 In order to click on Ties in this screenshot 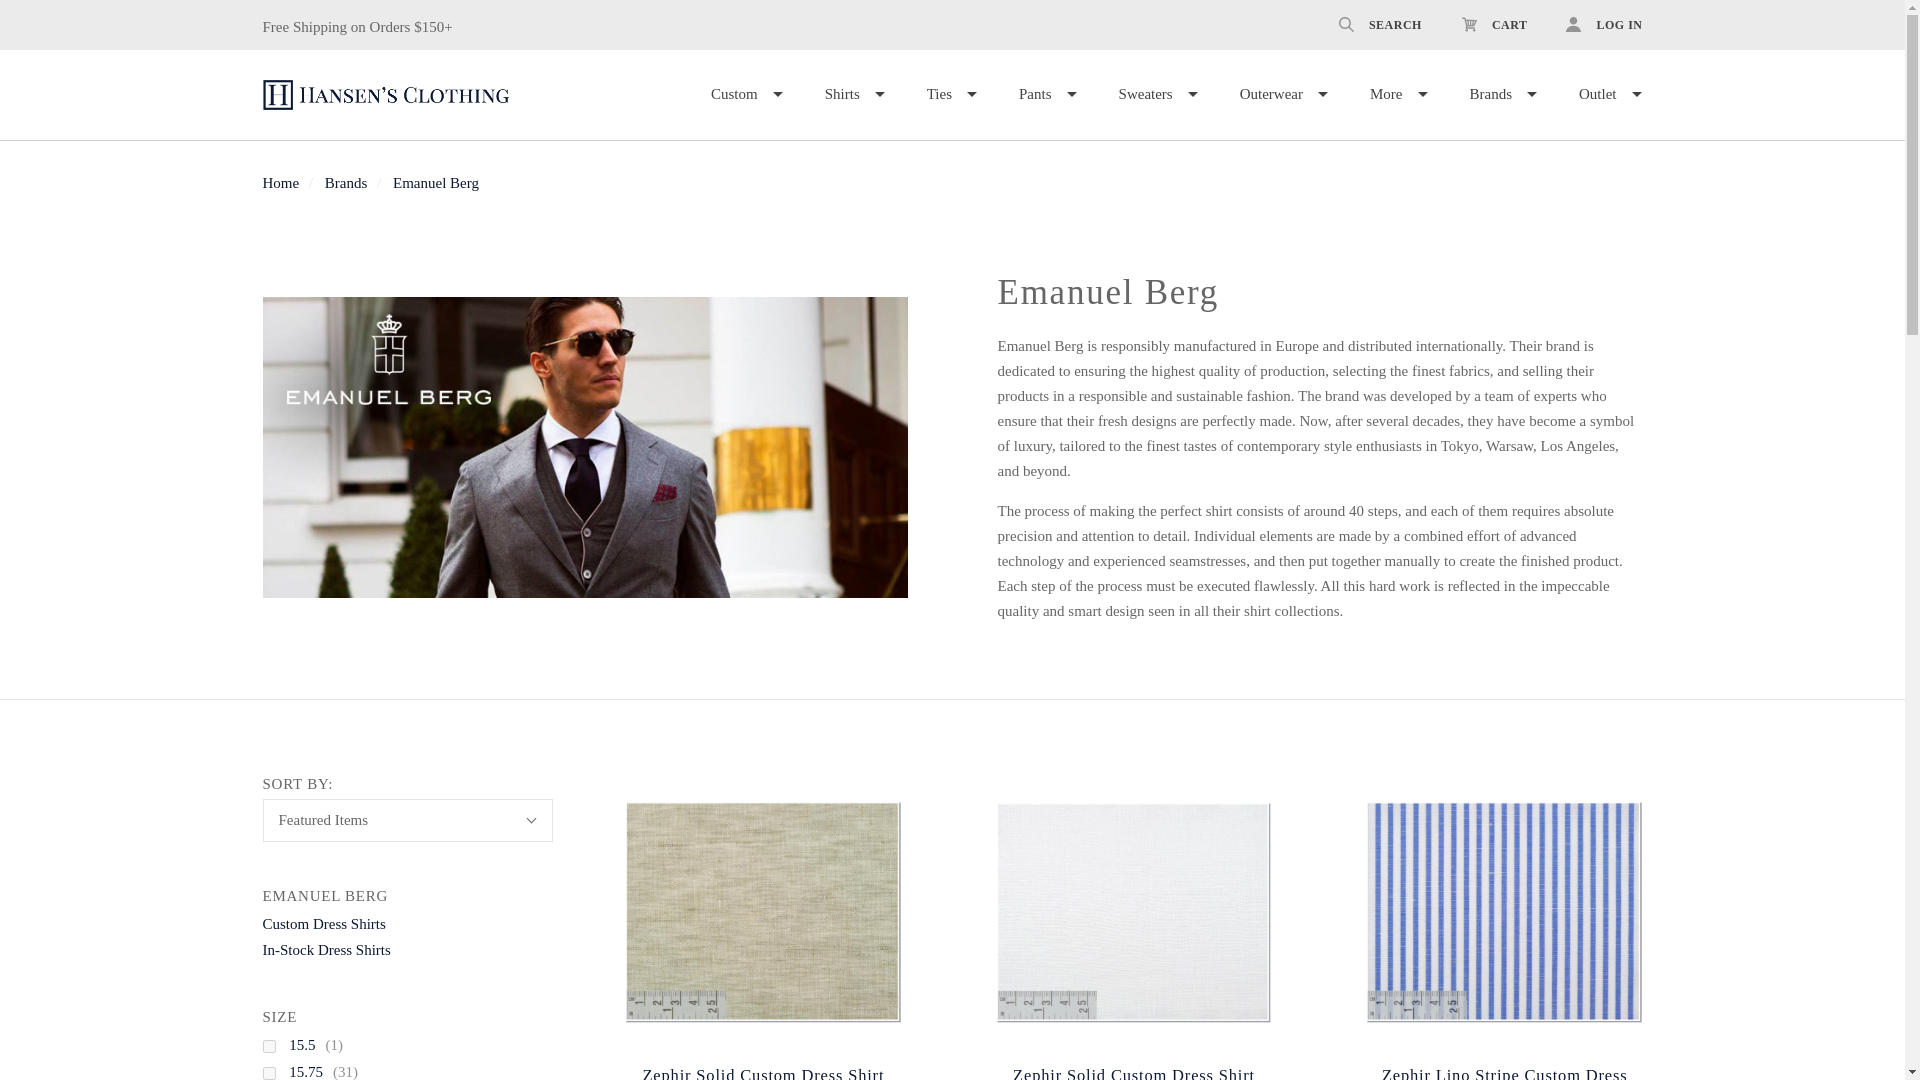, I will do `click(952, 94)`.